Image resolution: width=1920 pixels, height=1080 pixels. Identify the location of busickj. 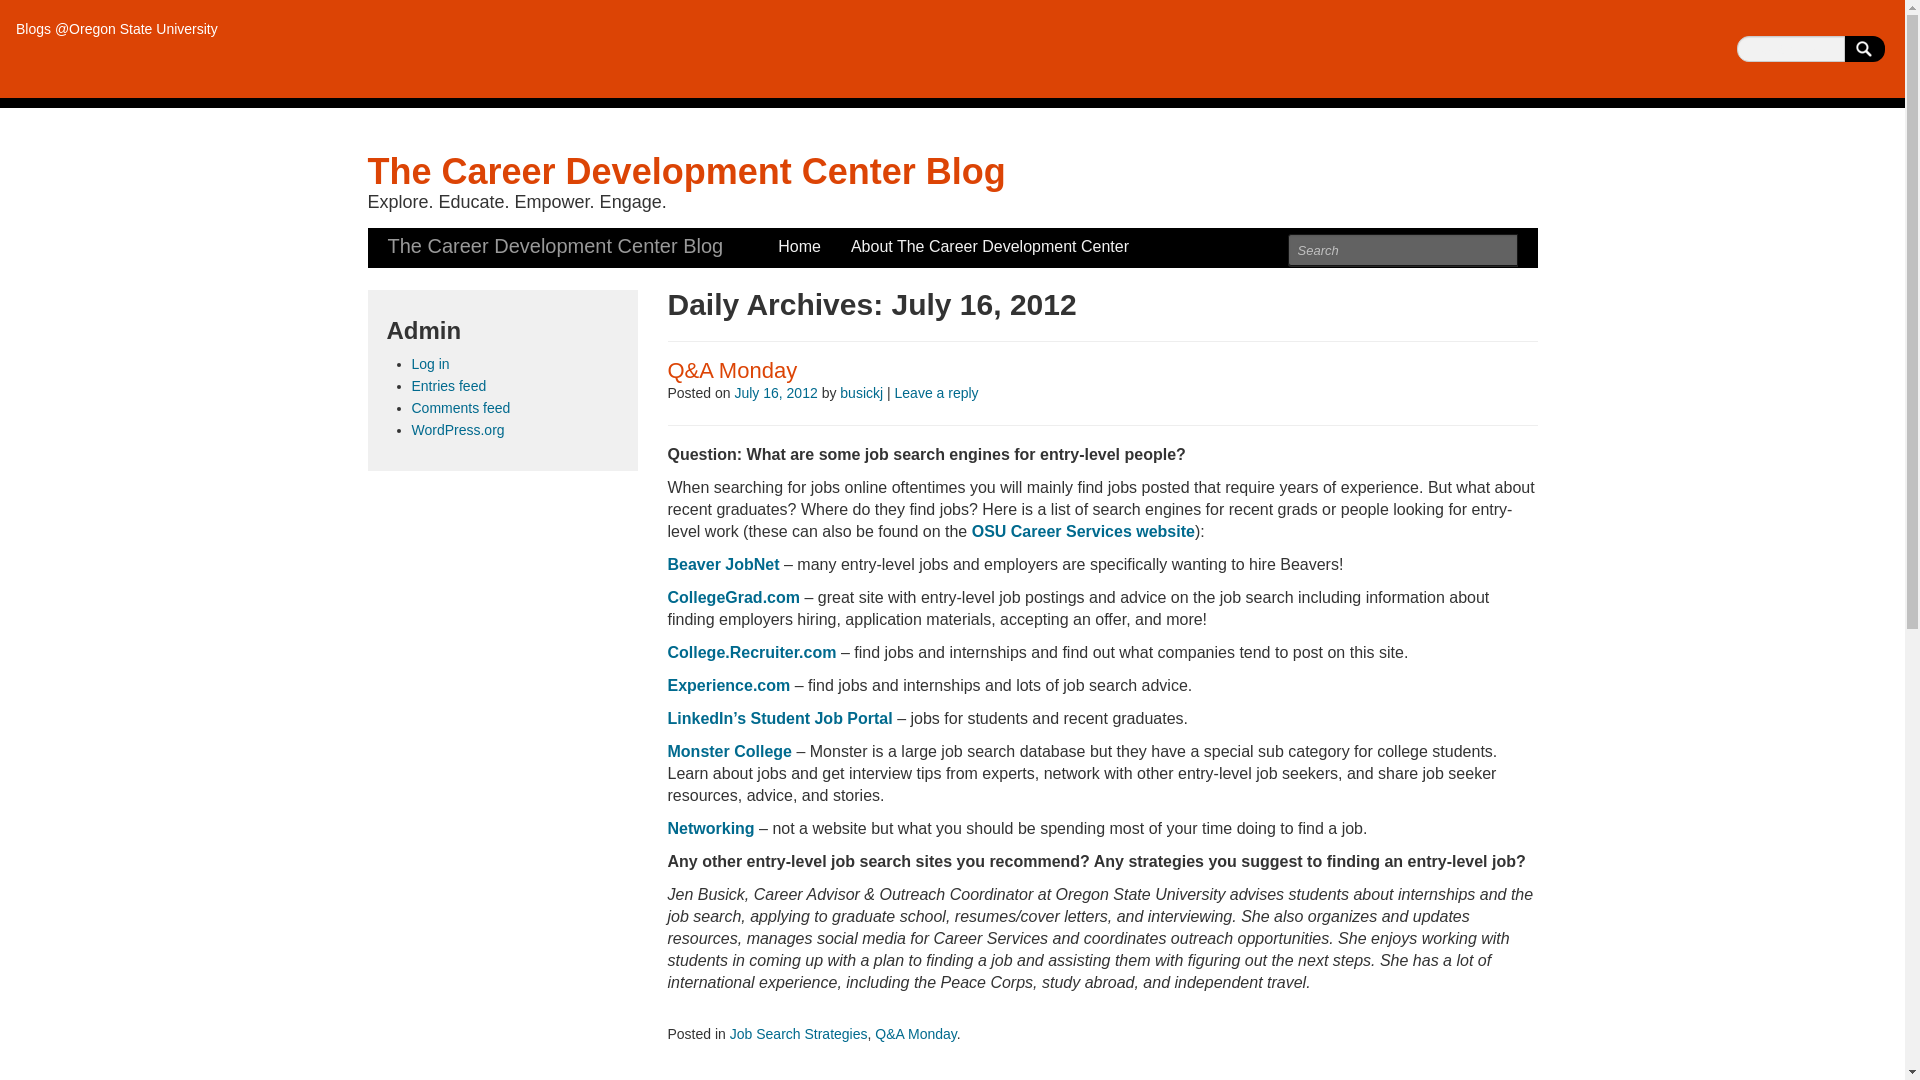
(862, 392).